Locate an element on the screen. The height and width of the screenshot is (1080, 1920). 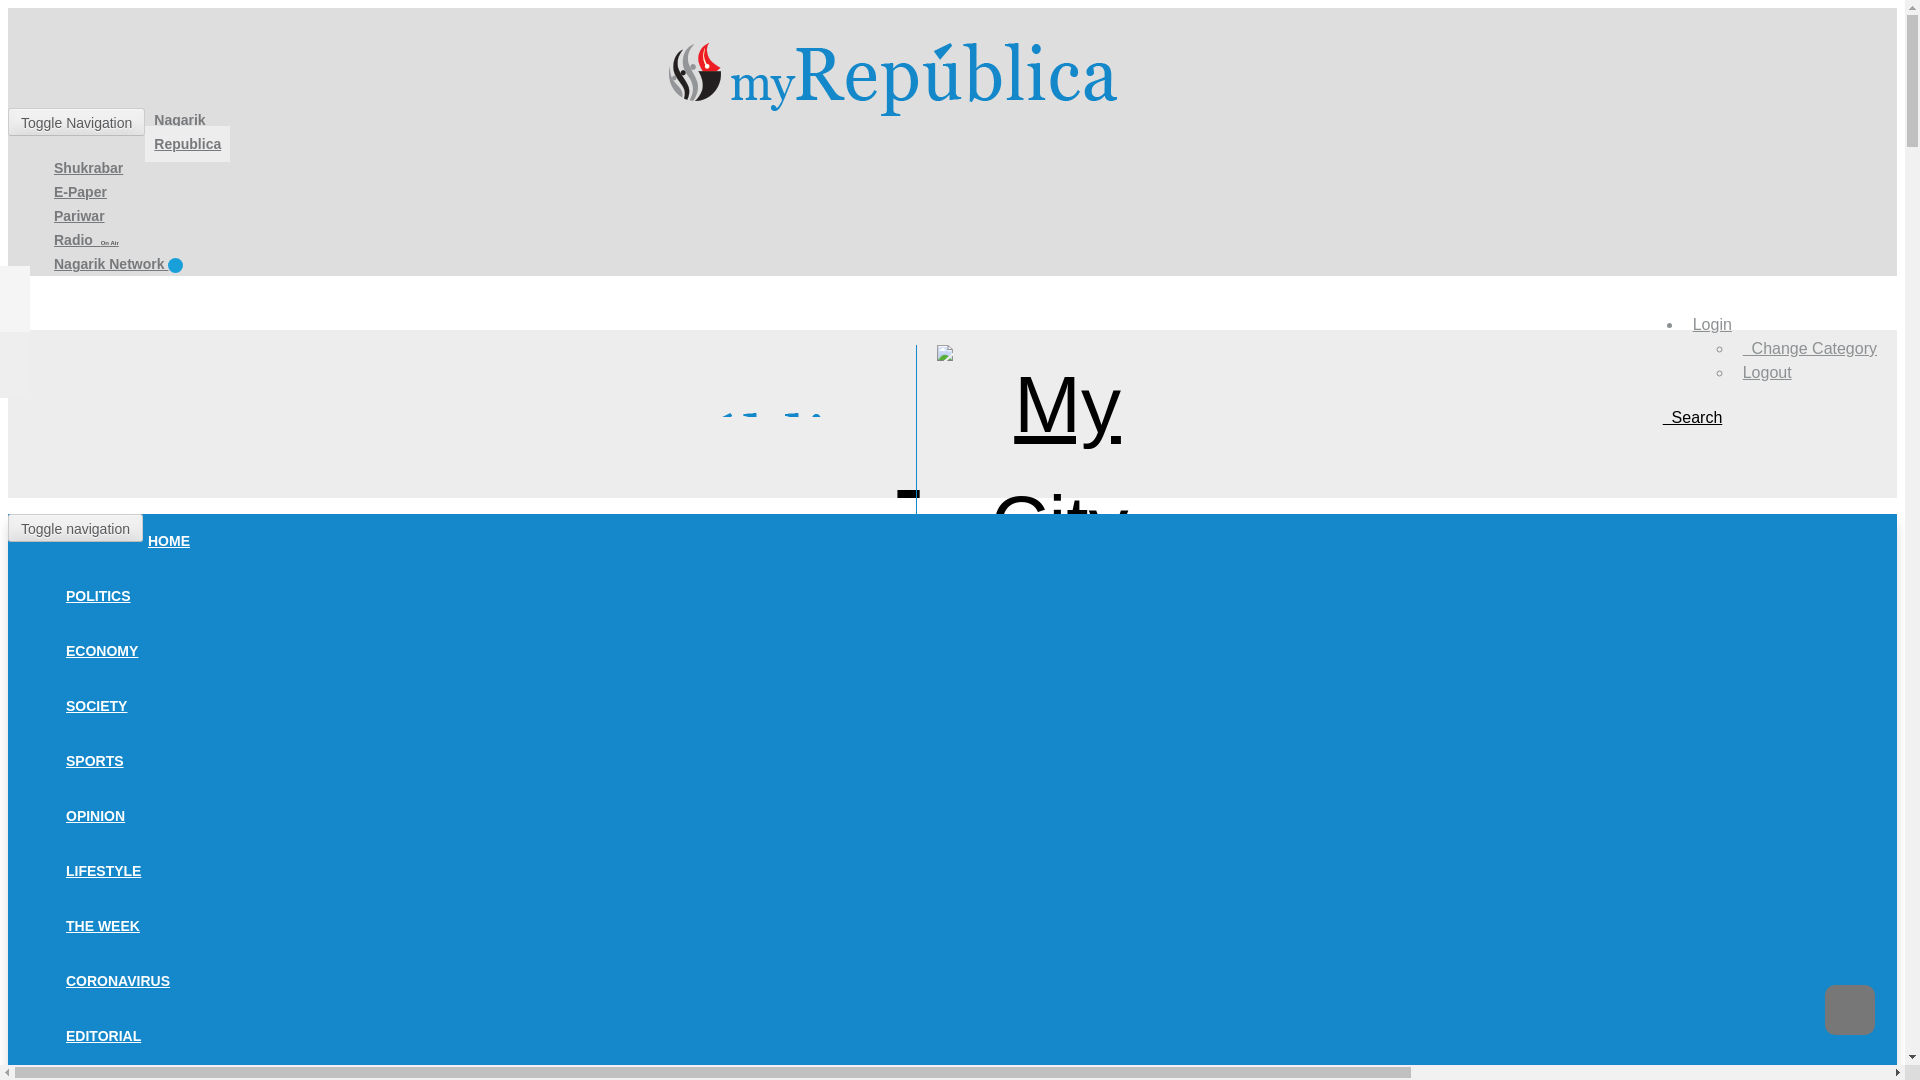
Pariwar is located at coordinates (78, 216).